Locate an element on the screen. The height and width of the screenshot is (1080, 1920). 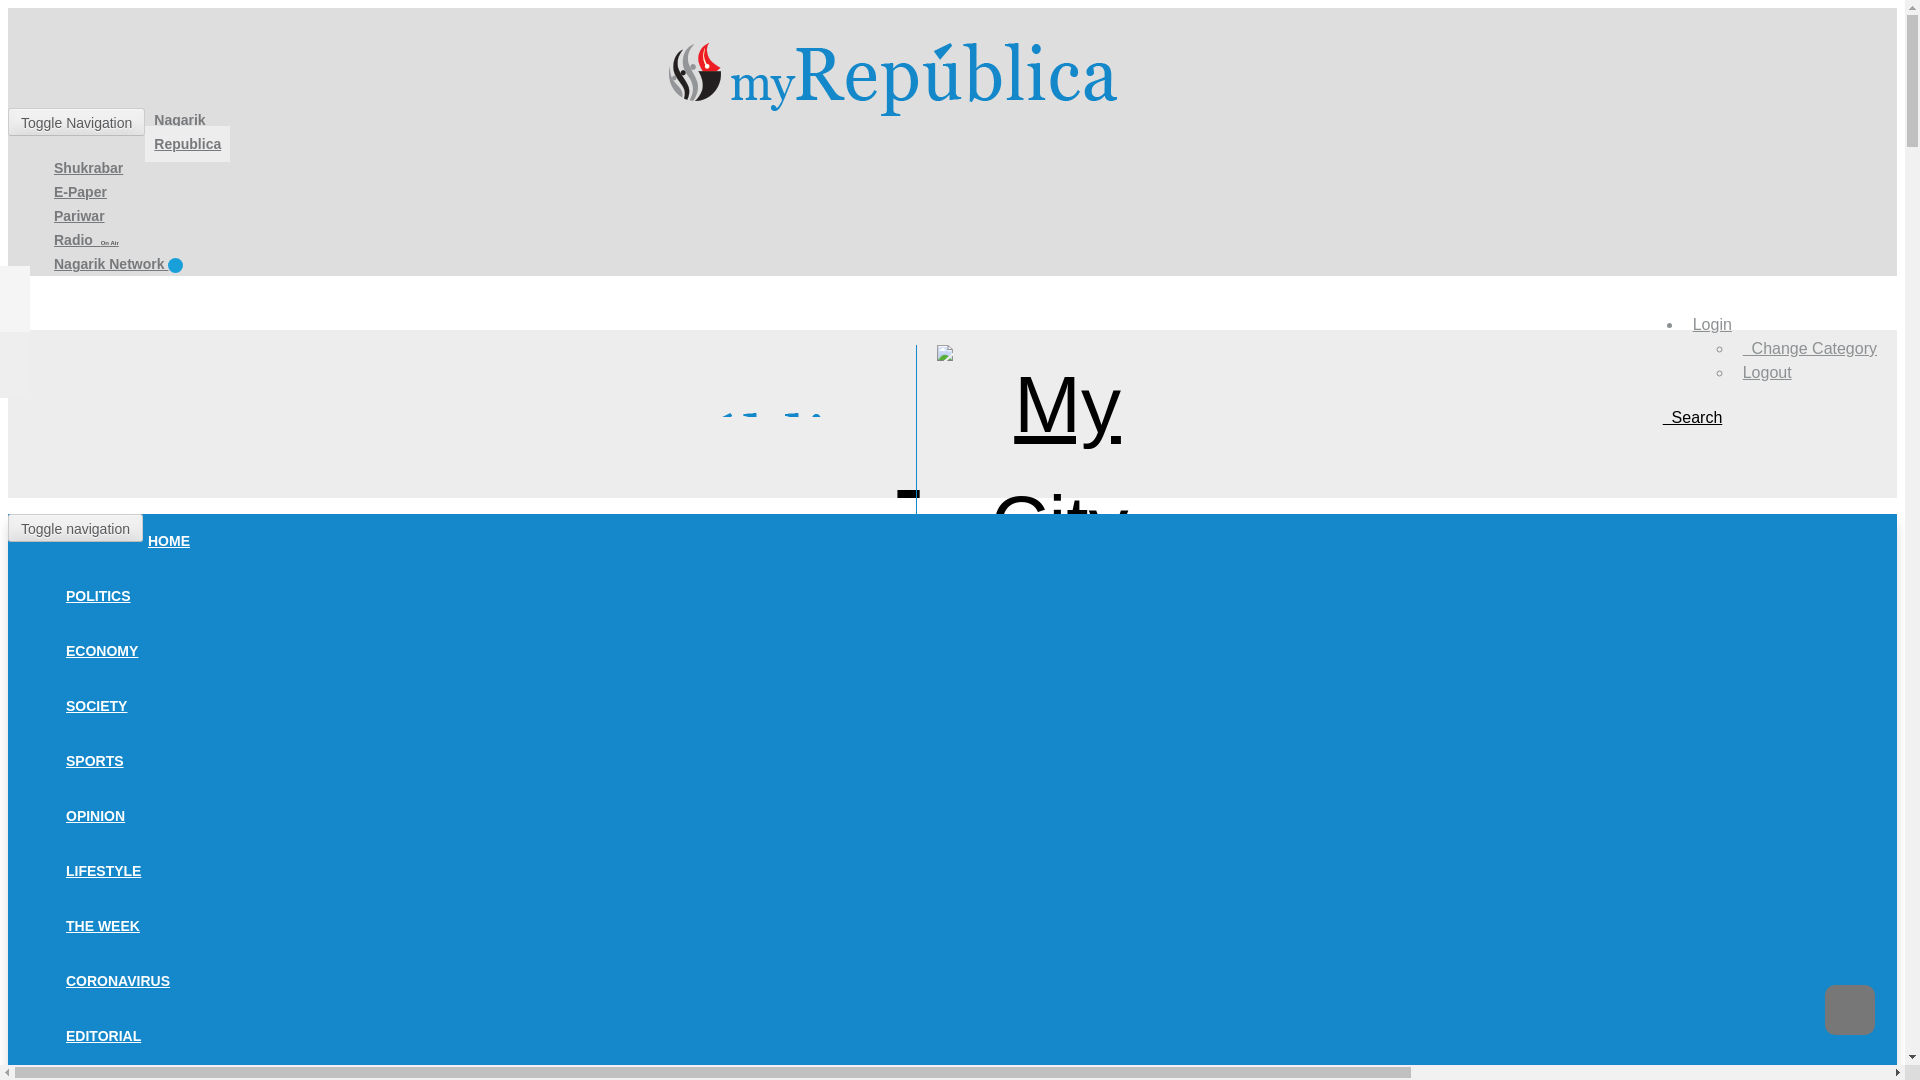
Pariwar is located at coordinates (78, 216).